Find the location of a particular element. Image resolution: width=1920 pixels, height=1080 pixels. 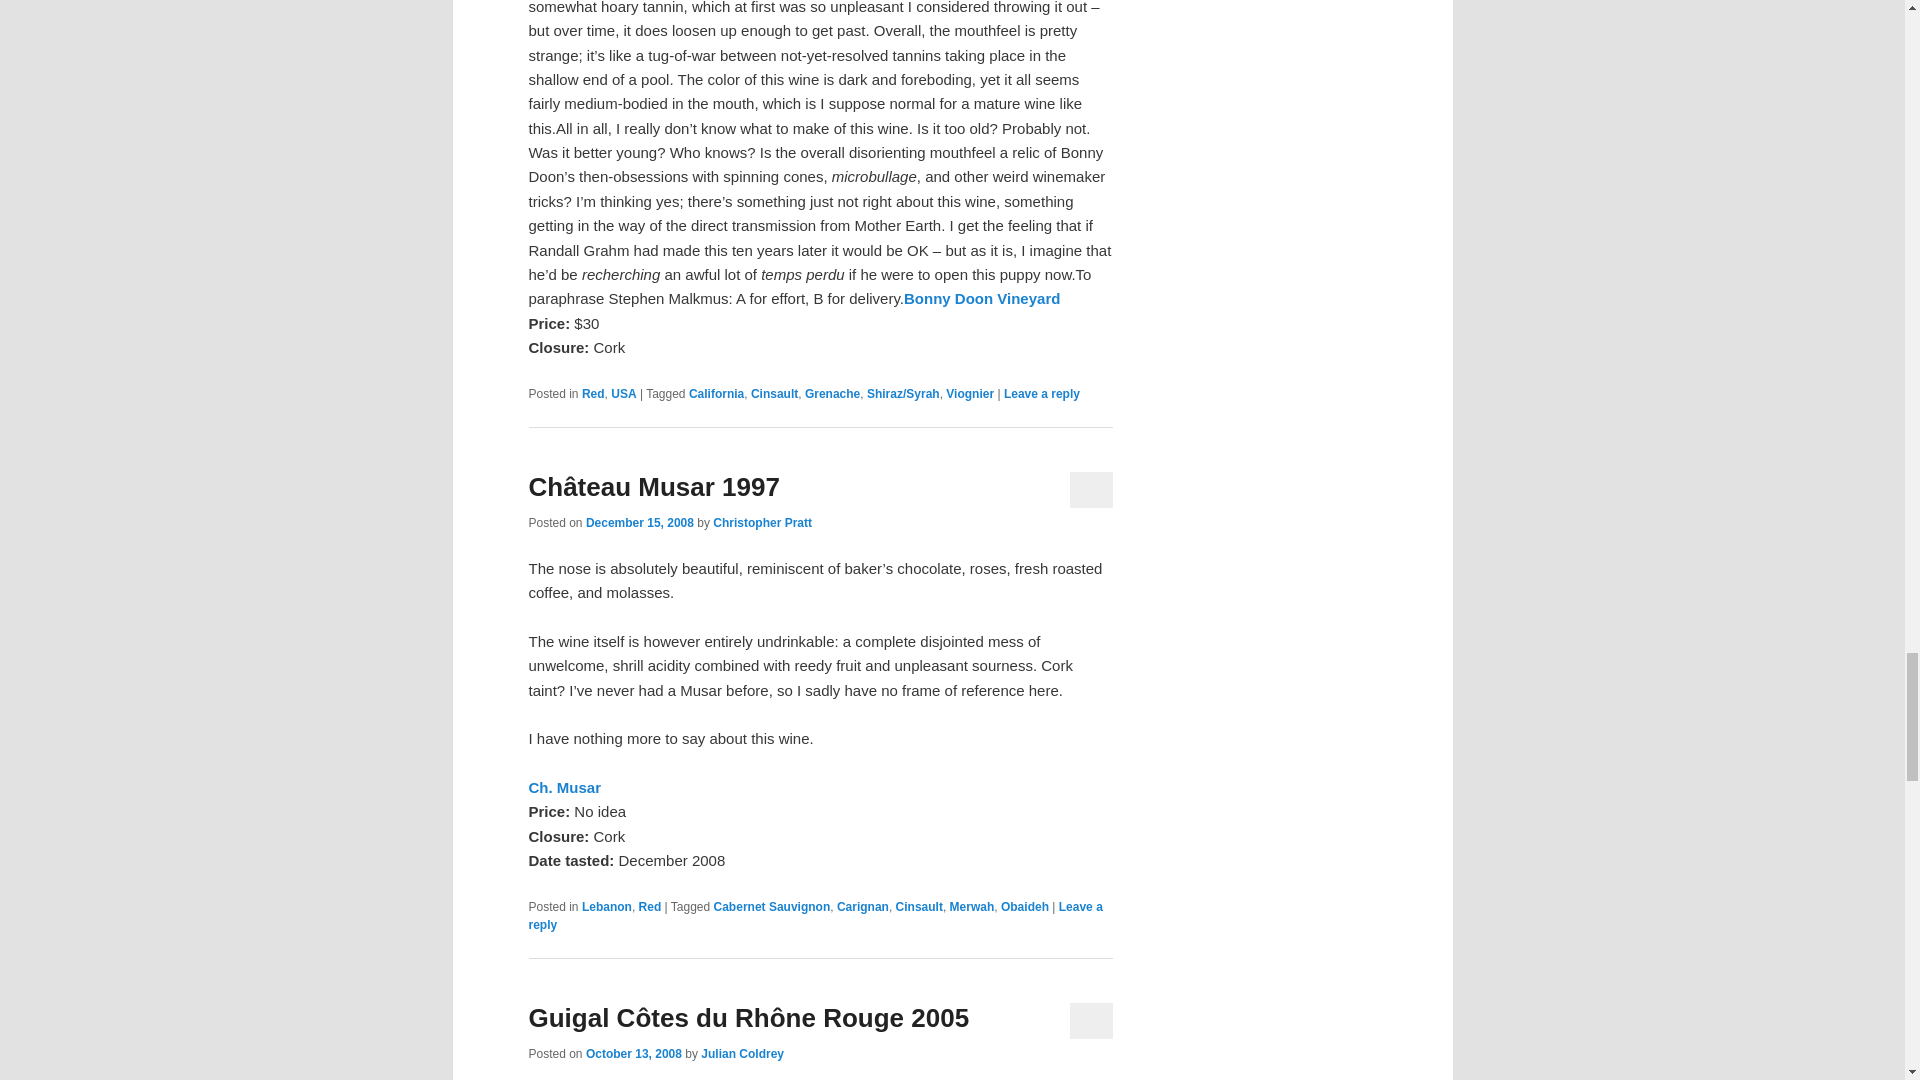

View all posts by Julian Coldrey is located at coordinates (742, 1053).